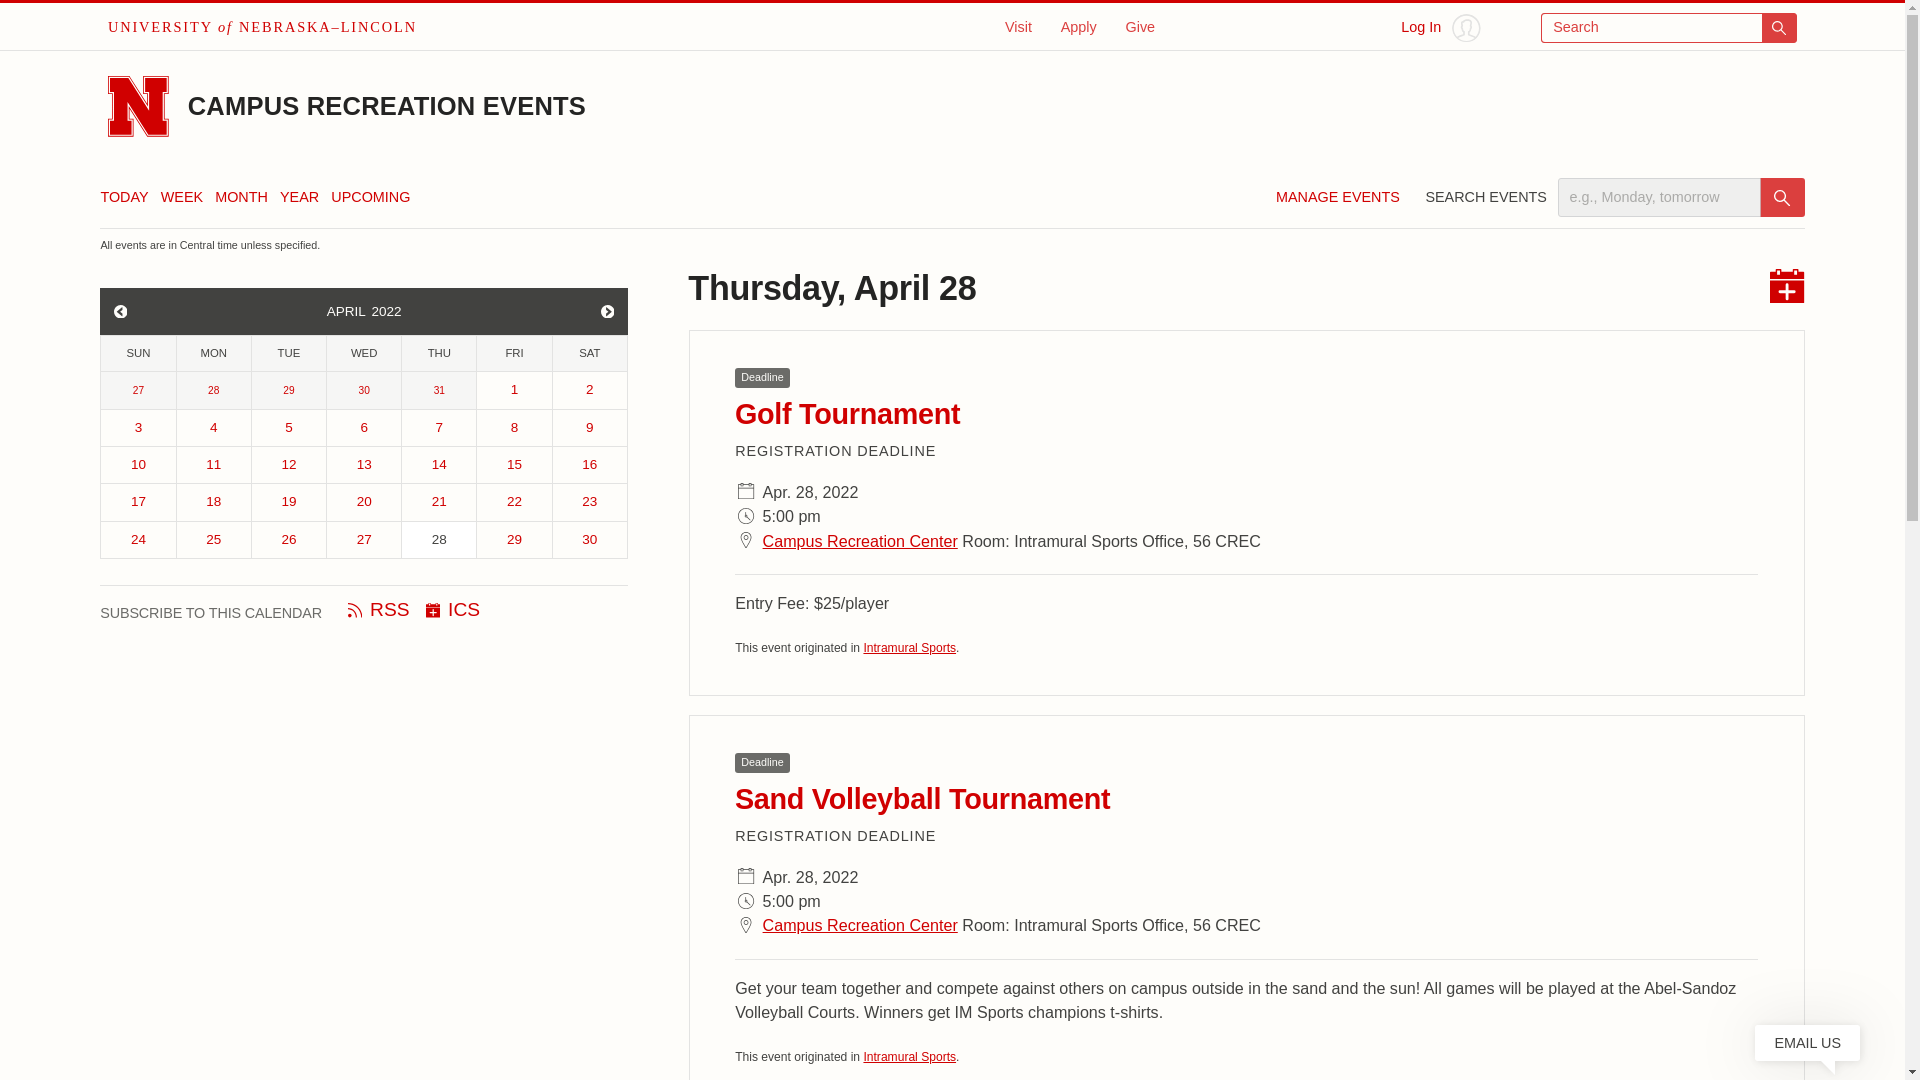 The height and width of the screenshot is (1080, 1920). Describe the element at coordinates (1018, 27) in the screenshot. I see `Visit` at that location.